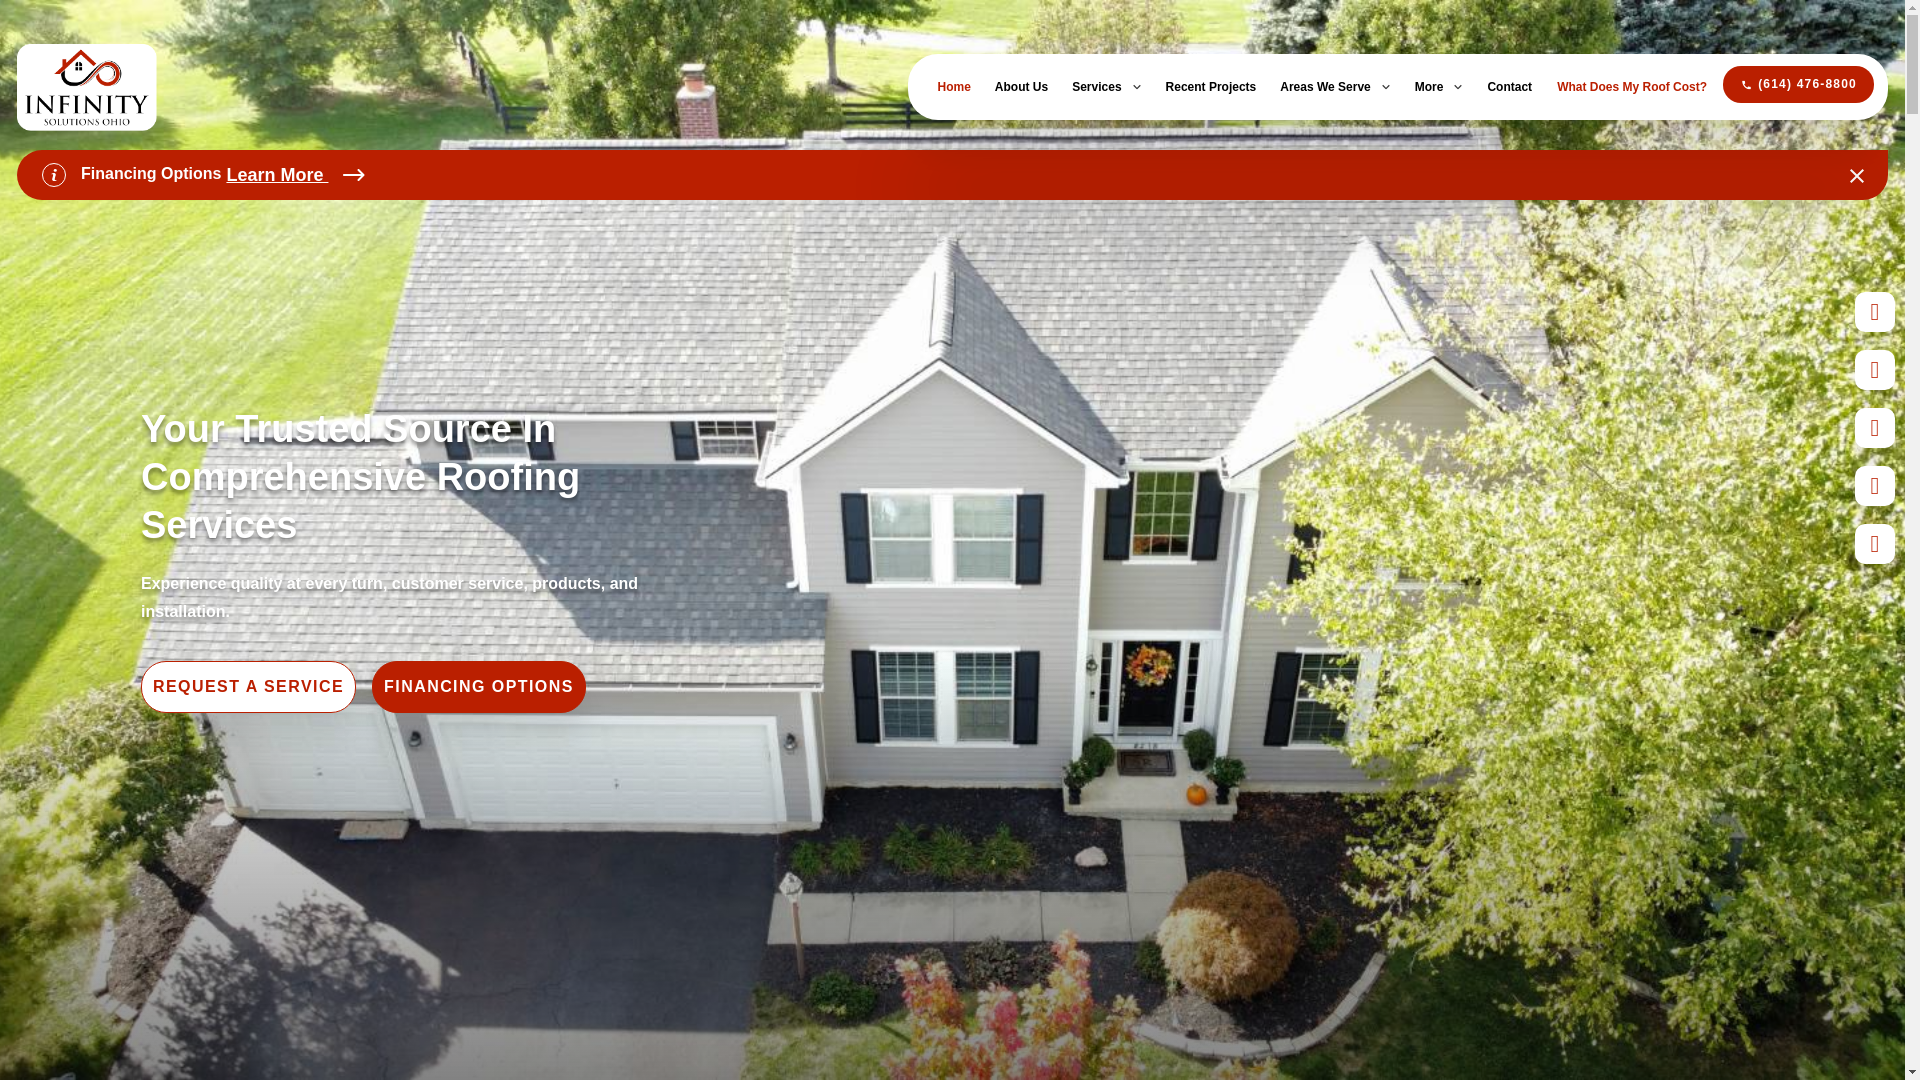 Image resolution: width=1920 pixels, height=1080 pixels. Describe the element at coordinates (1106, 86) in the screenshot. I see `Services` at that location.